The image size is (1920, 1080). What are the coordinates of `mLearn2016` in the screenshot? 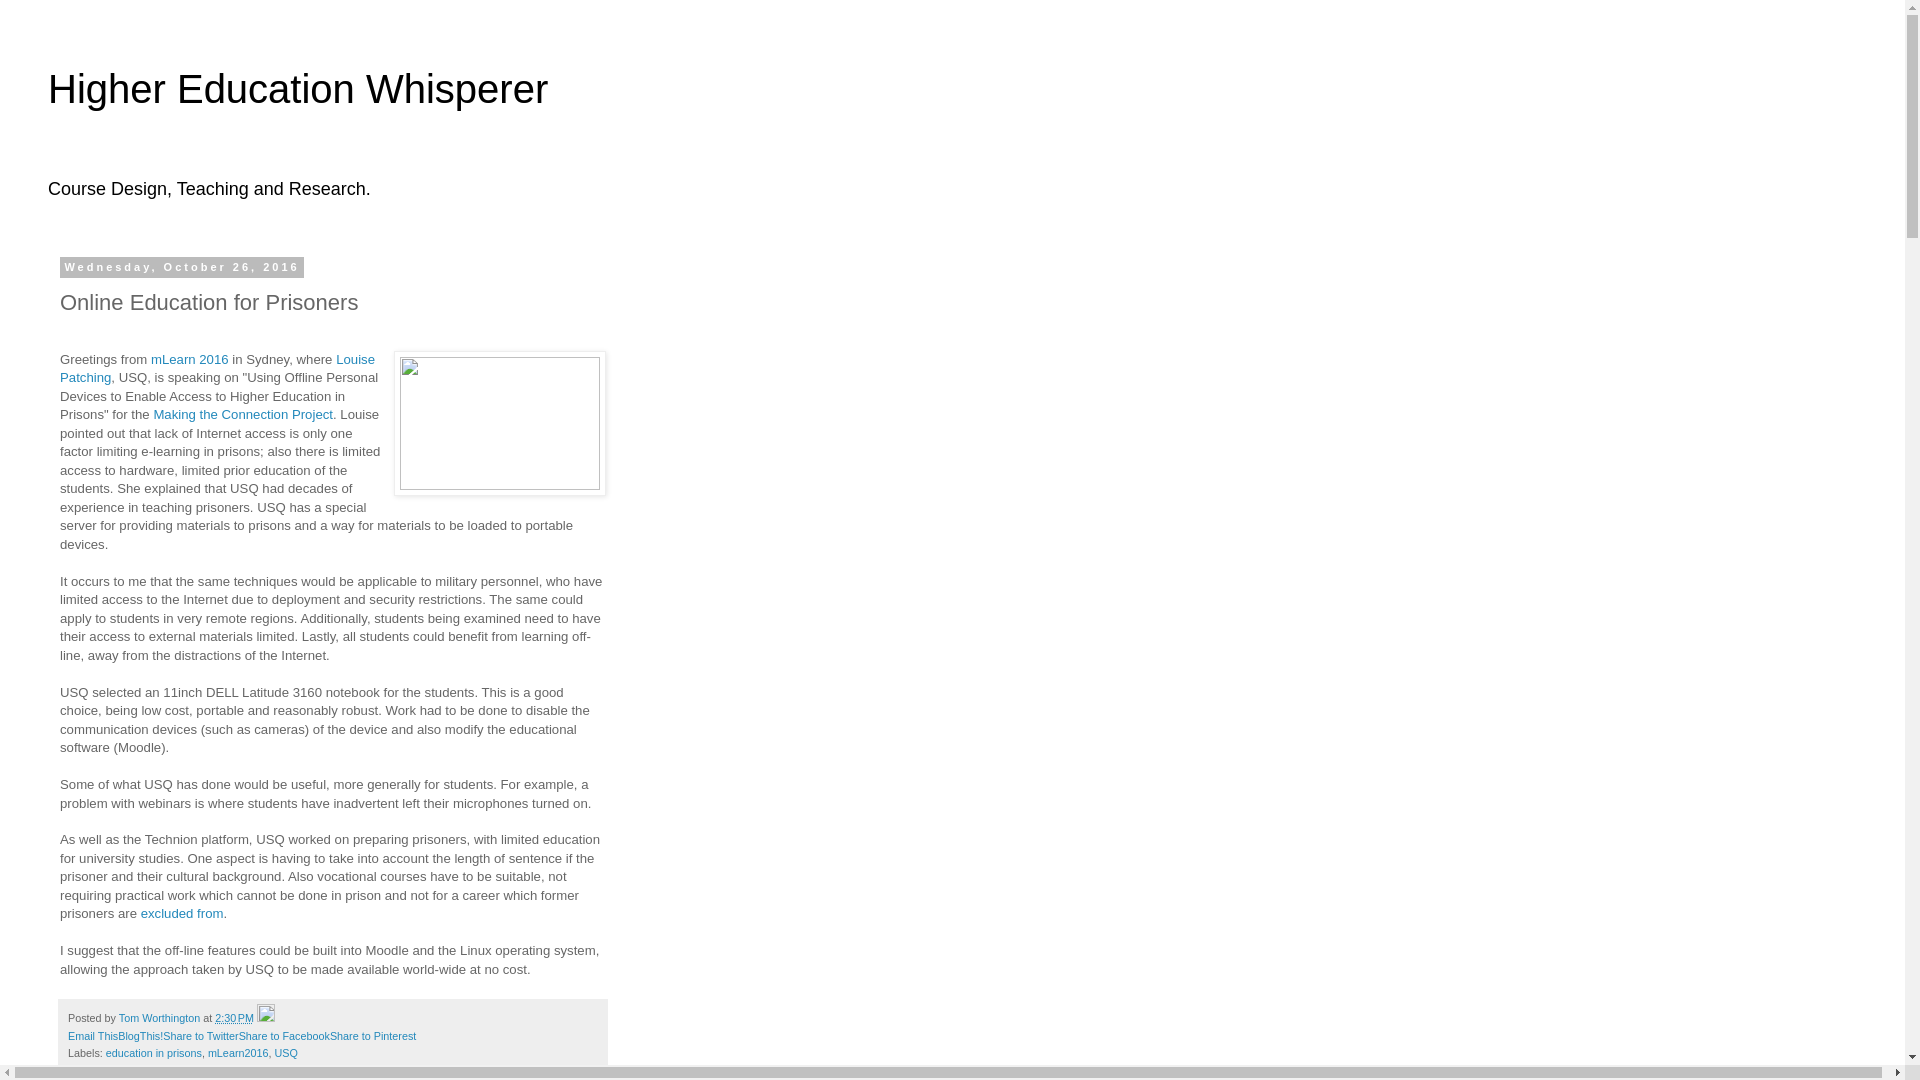 It's located at (238, 1052).